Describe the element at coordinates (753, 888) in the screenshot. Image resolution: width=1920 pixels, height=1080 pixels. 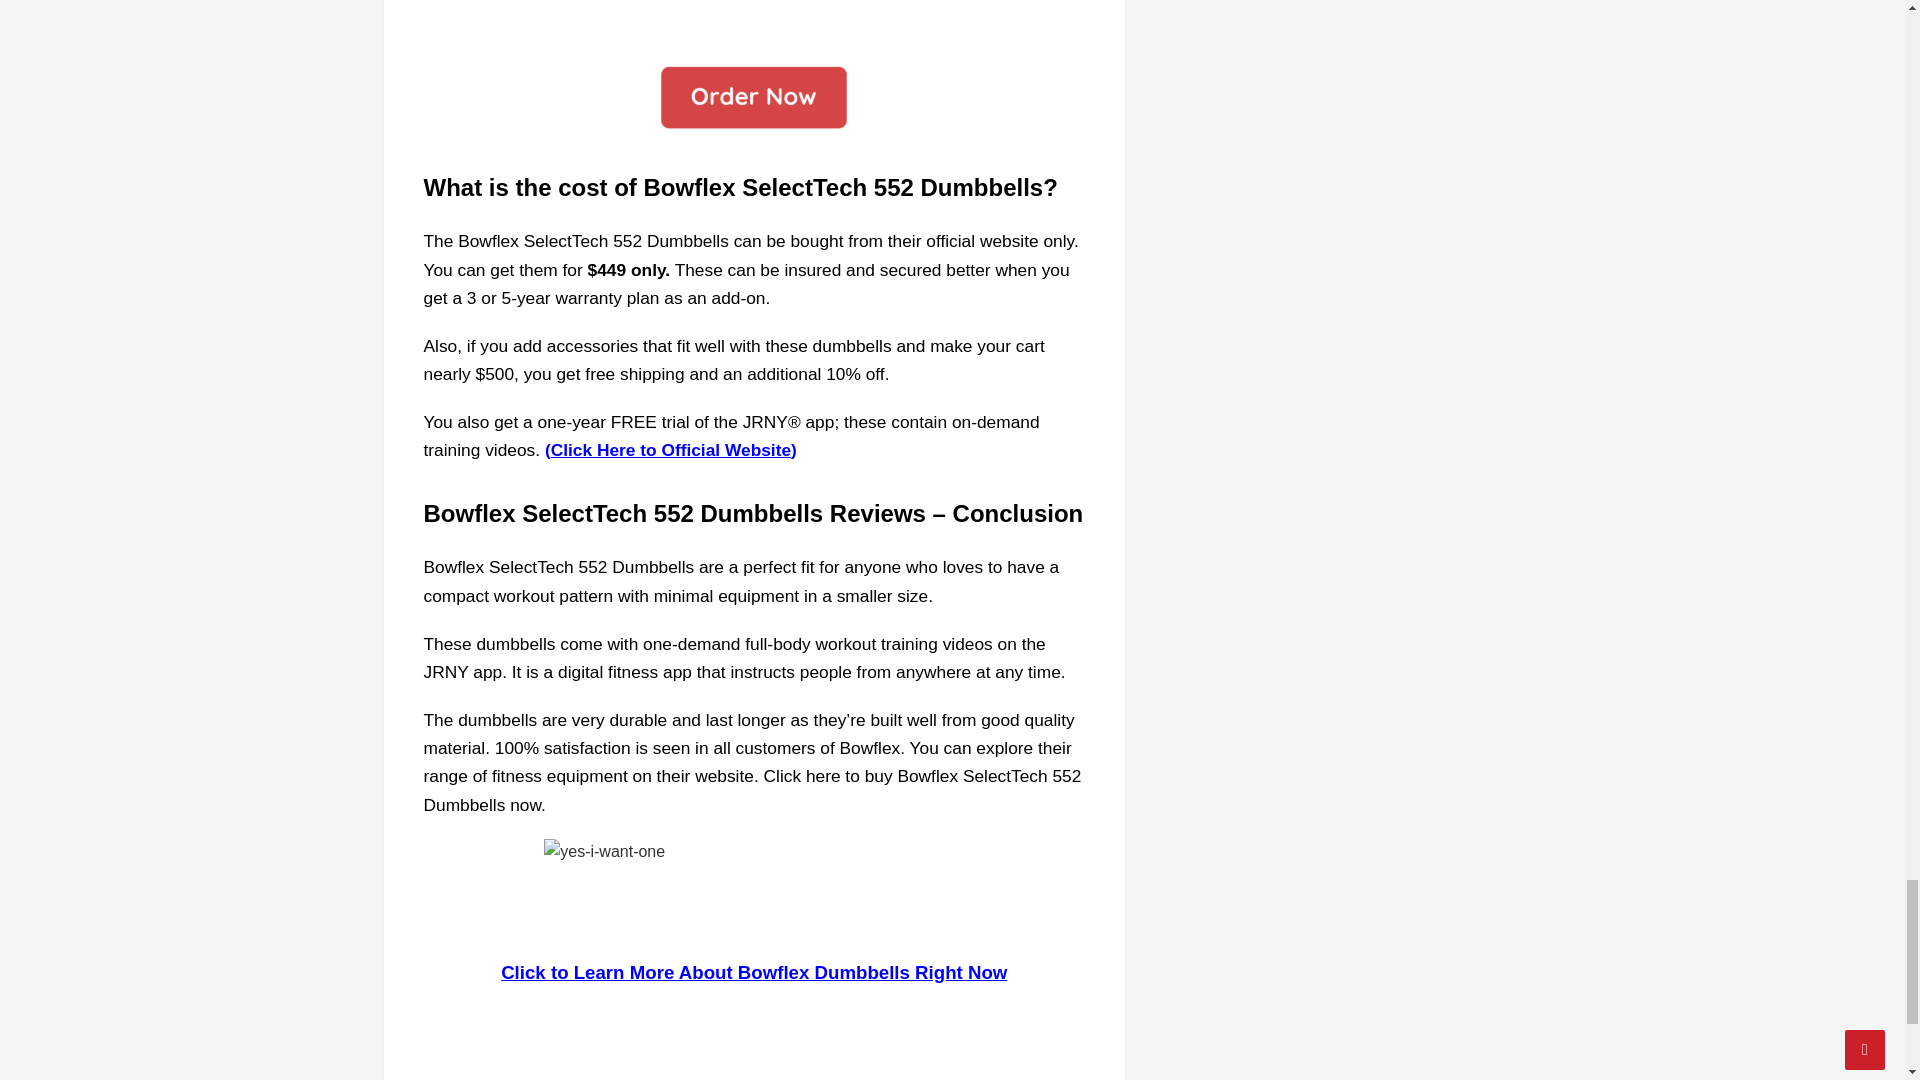
I see `Bowflex Dumbbells Reviews 8` at that location.